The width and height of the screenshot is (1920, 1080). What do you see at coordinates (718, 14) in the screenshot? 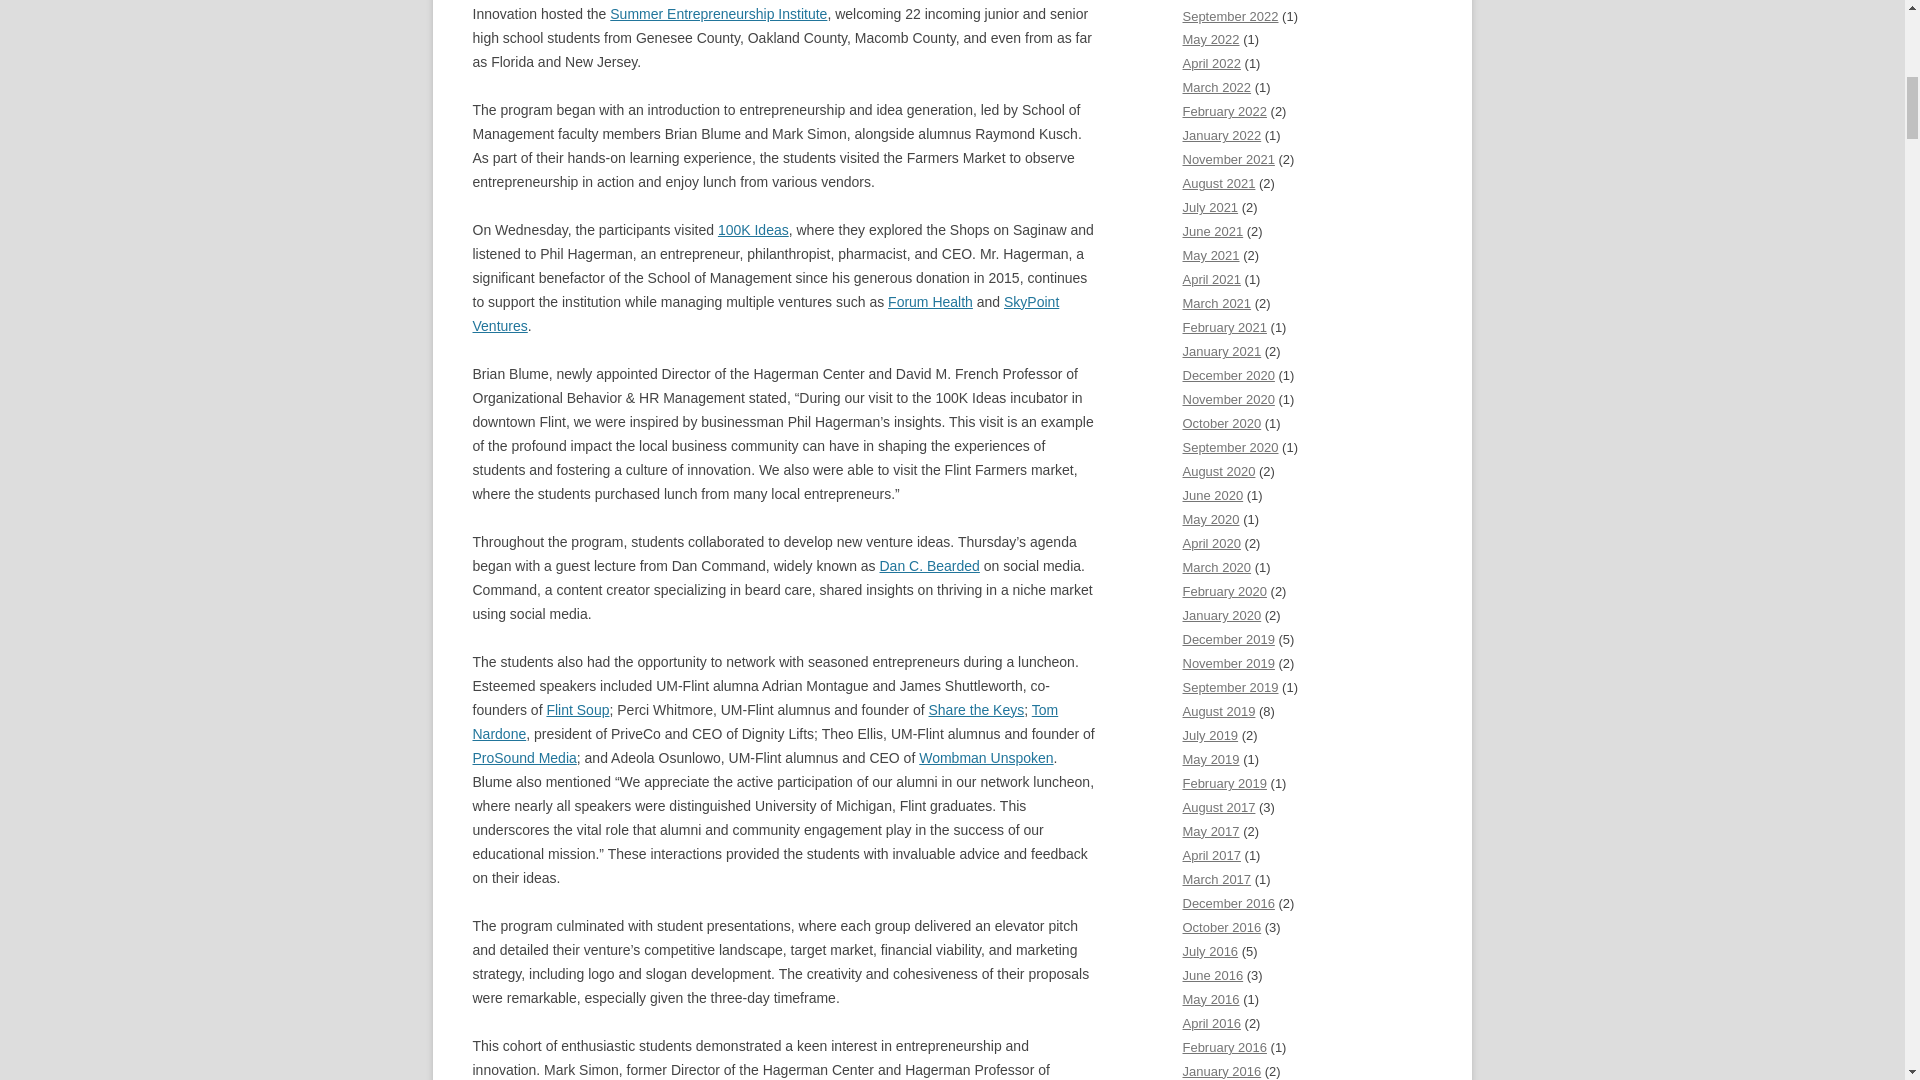
I see `Summer Entrepreneurship Institute` at bounding box center [718, 14].